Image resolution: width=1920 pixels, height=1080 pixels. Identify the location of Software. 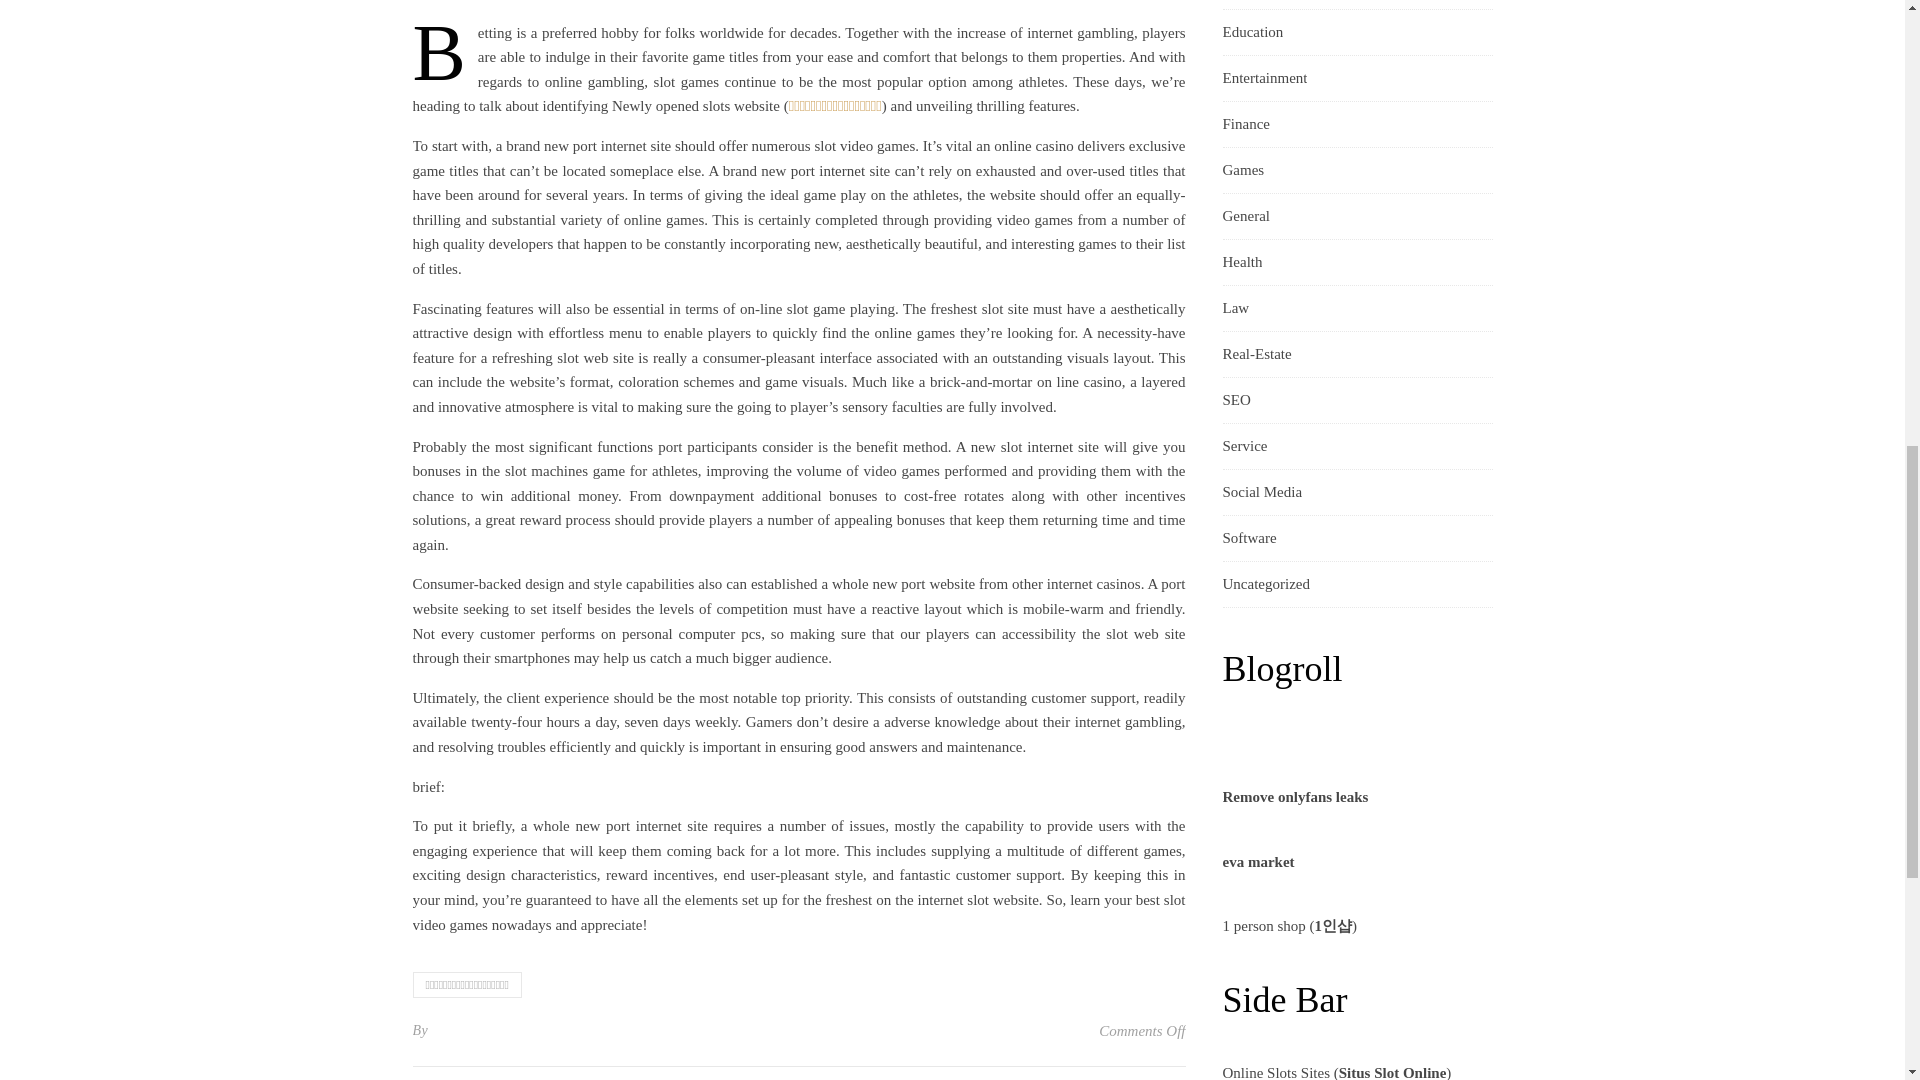
(1248, 538).